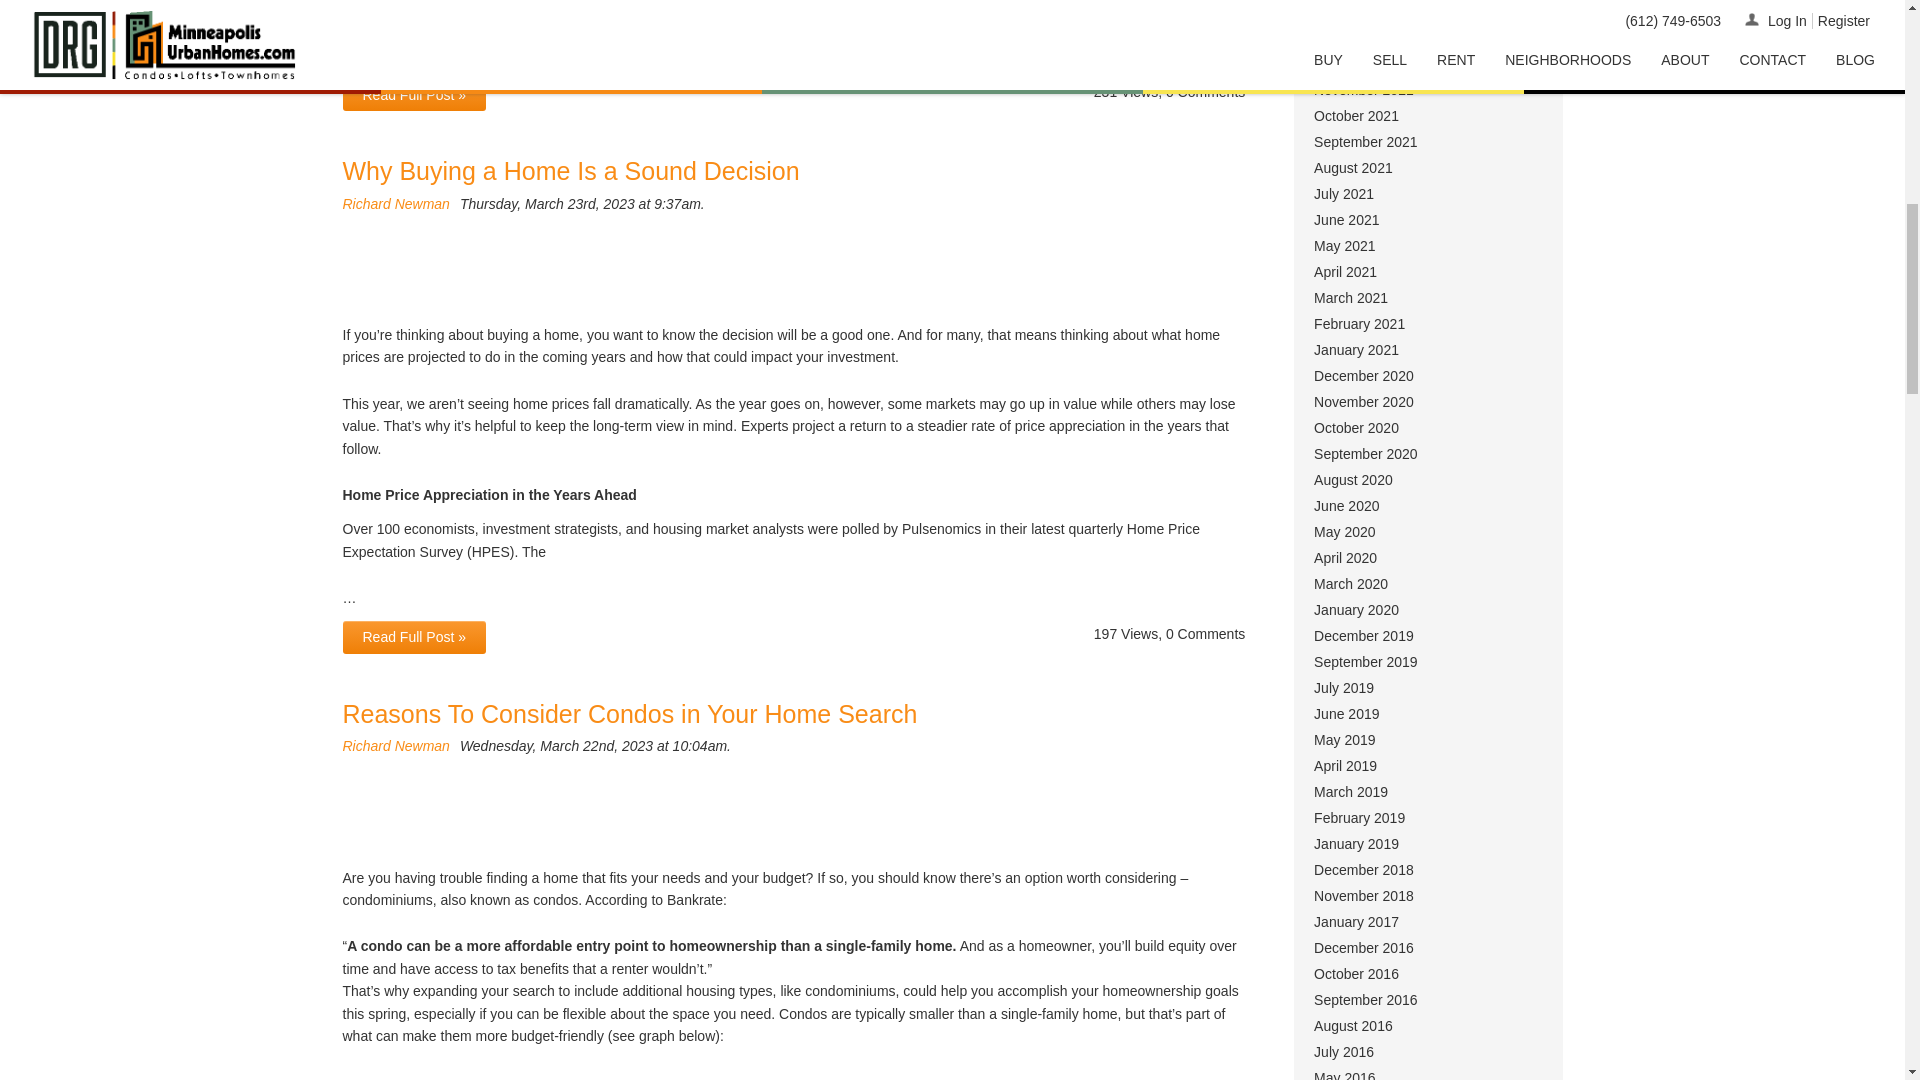  What do you see at coordinates (413, 94) in the screenshot?
I see `Read Full Post` at bounding box center [413, 94].